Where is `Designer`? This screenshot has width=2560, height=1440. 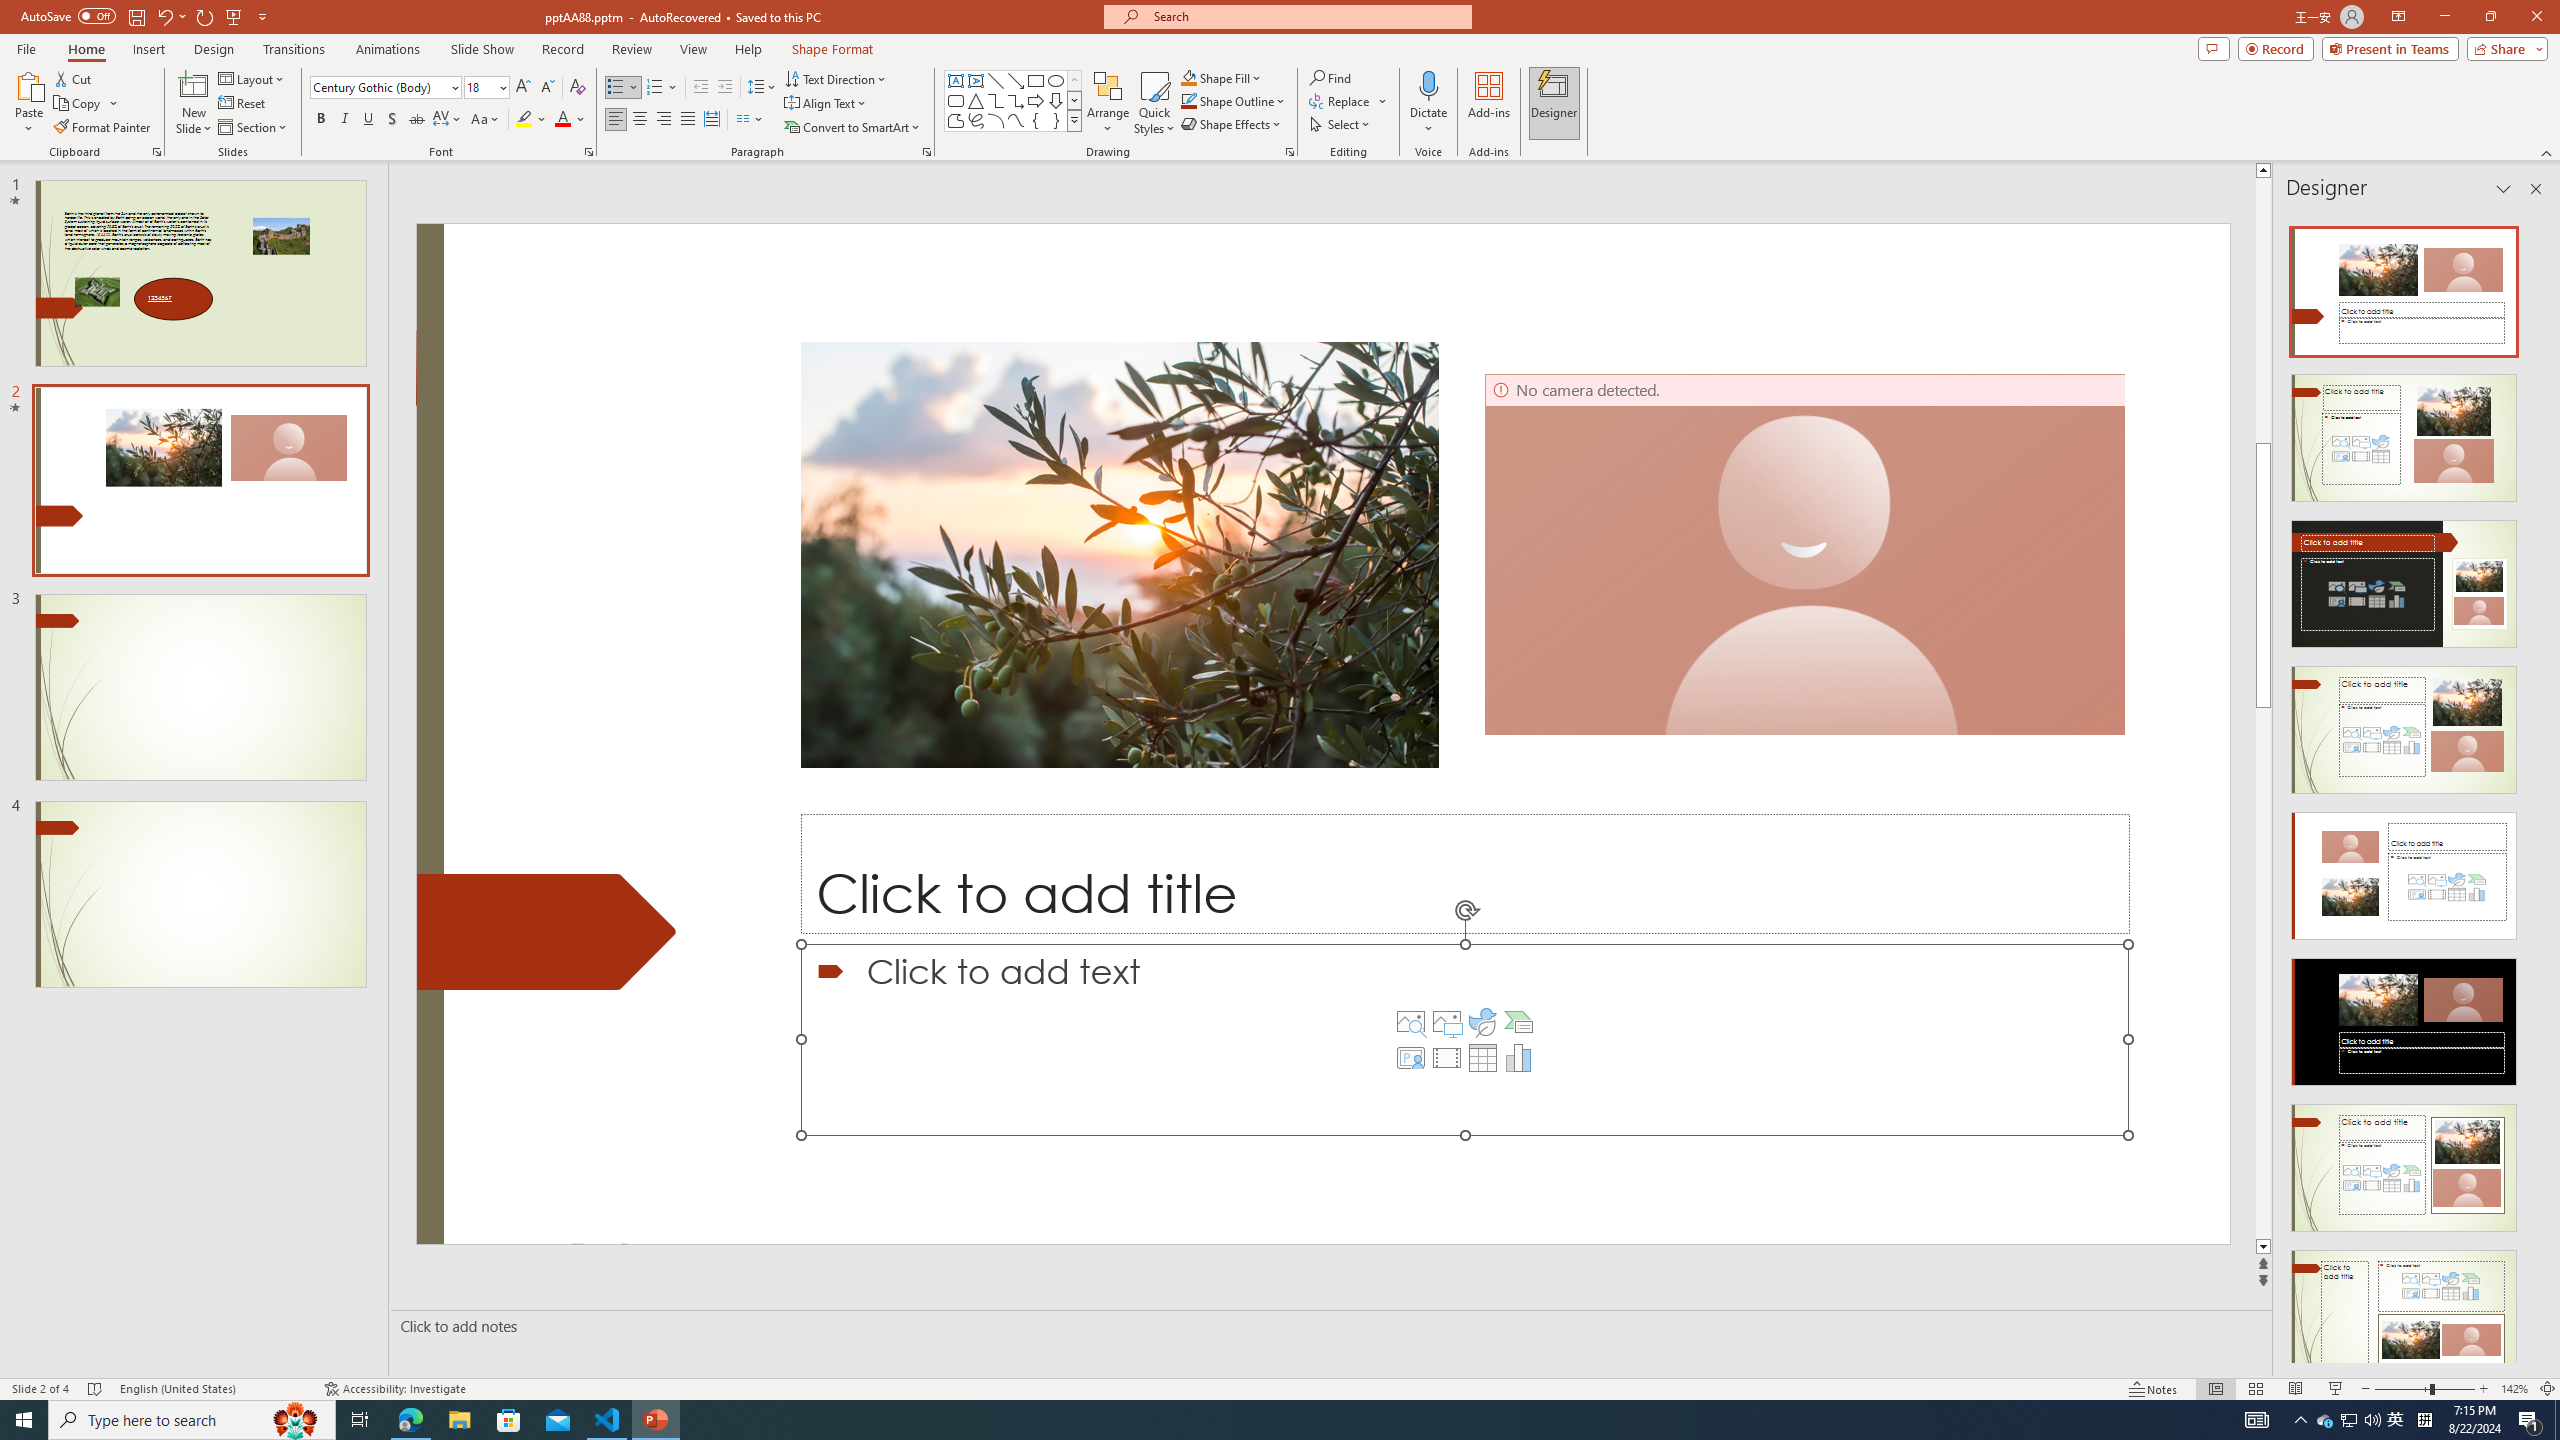
Designer is located at coordinates (1554, 103).